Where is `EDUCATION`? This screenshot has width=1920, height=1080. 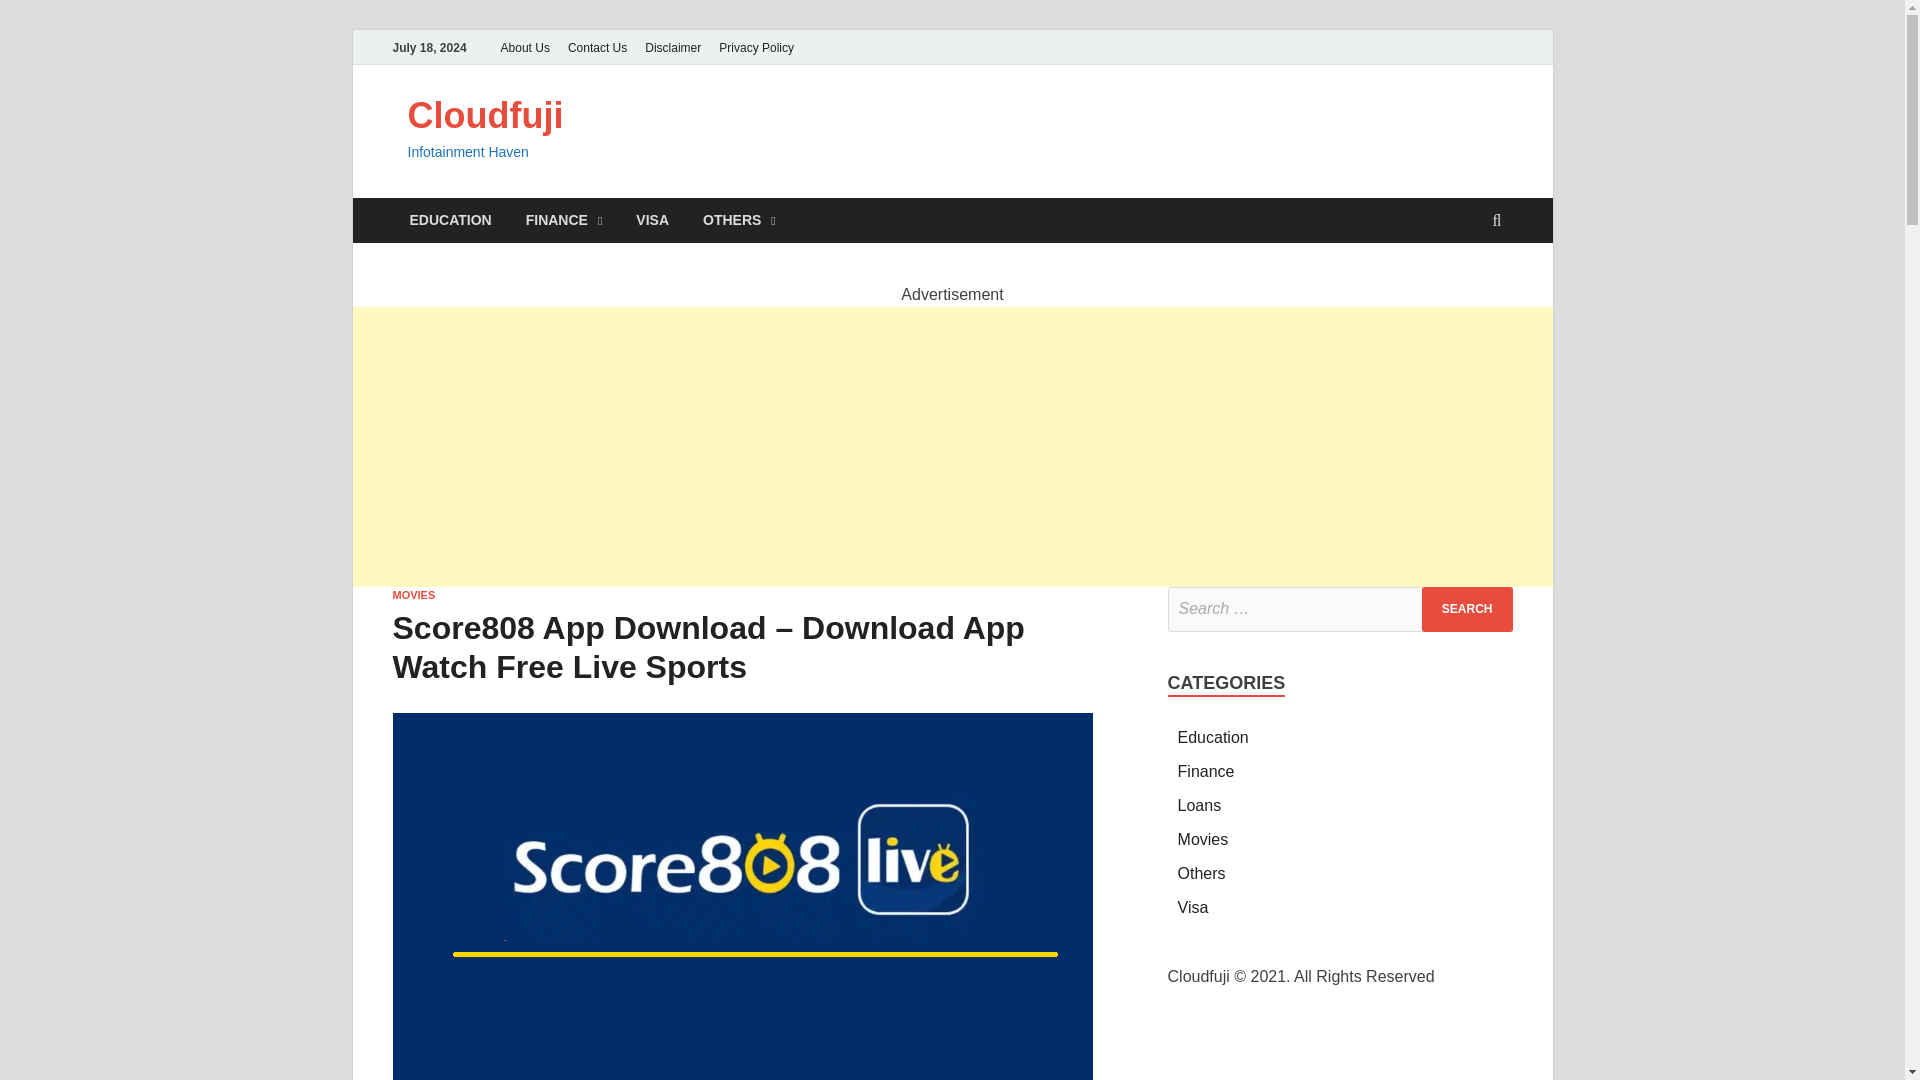 EDUCATION is located at coordinates (450, 220).